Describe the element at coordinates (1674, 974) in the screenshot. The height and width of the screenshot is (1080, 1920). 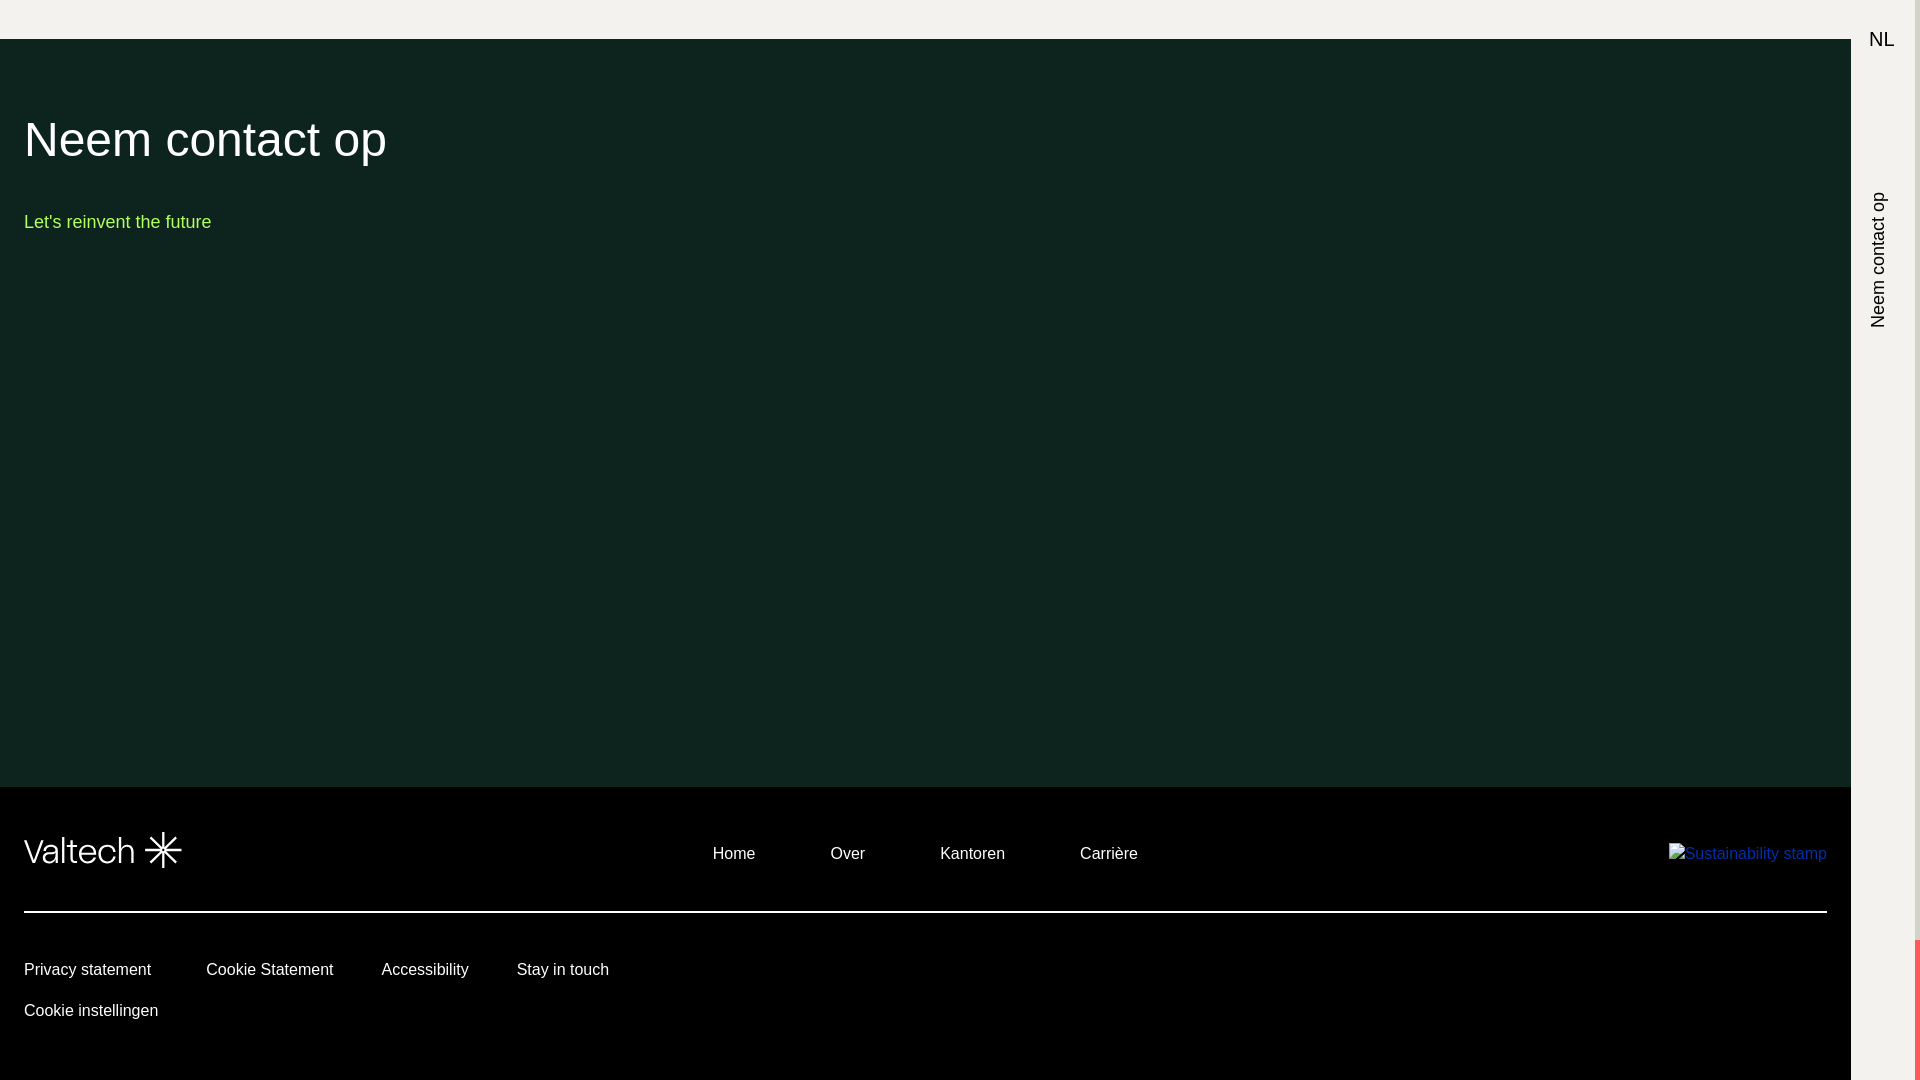
I see `Sound Cloud` at that location.